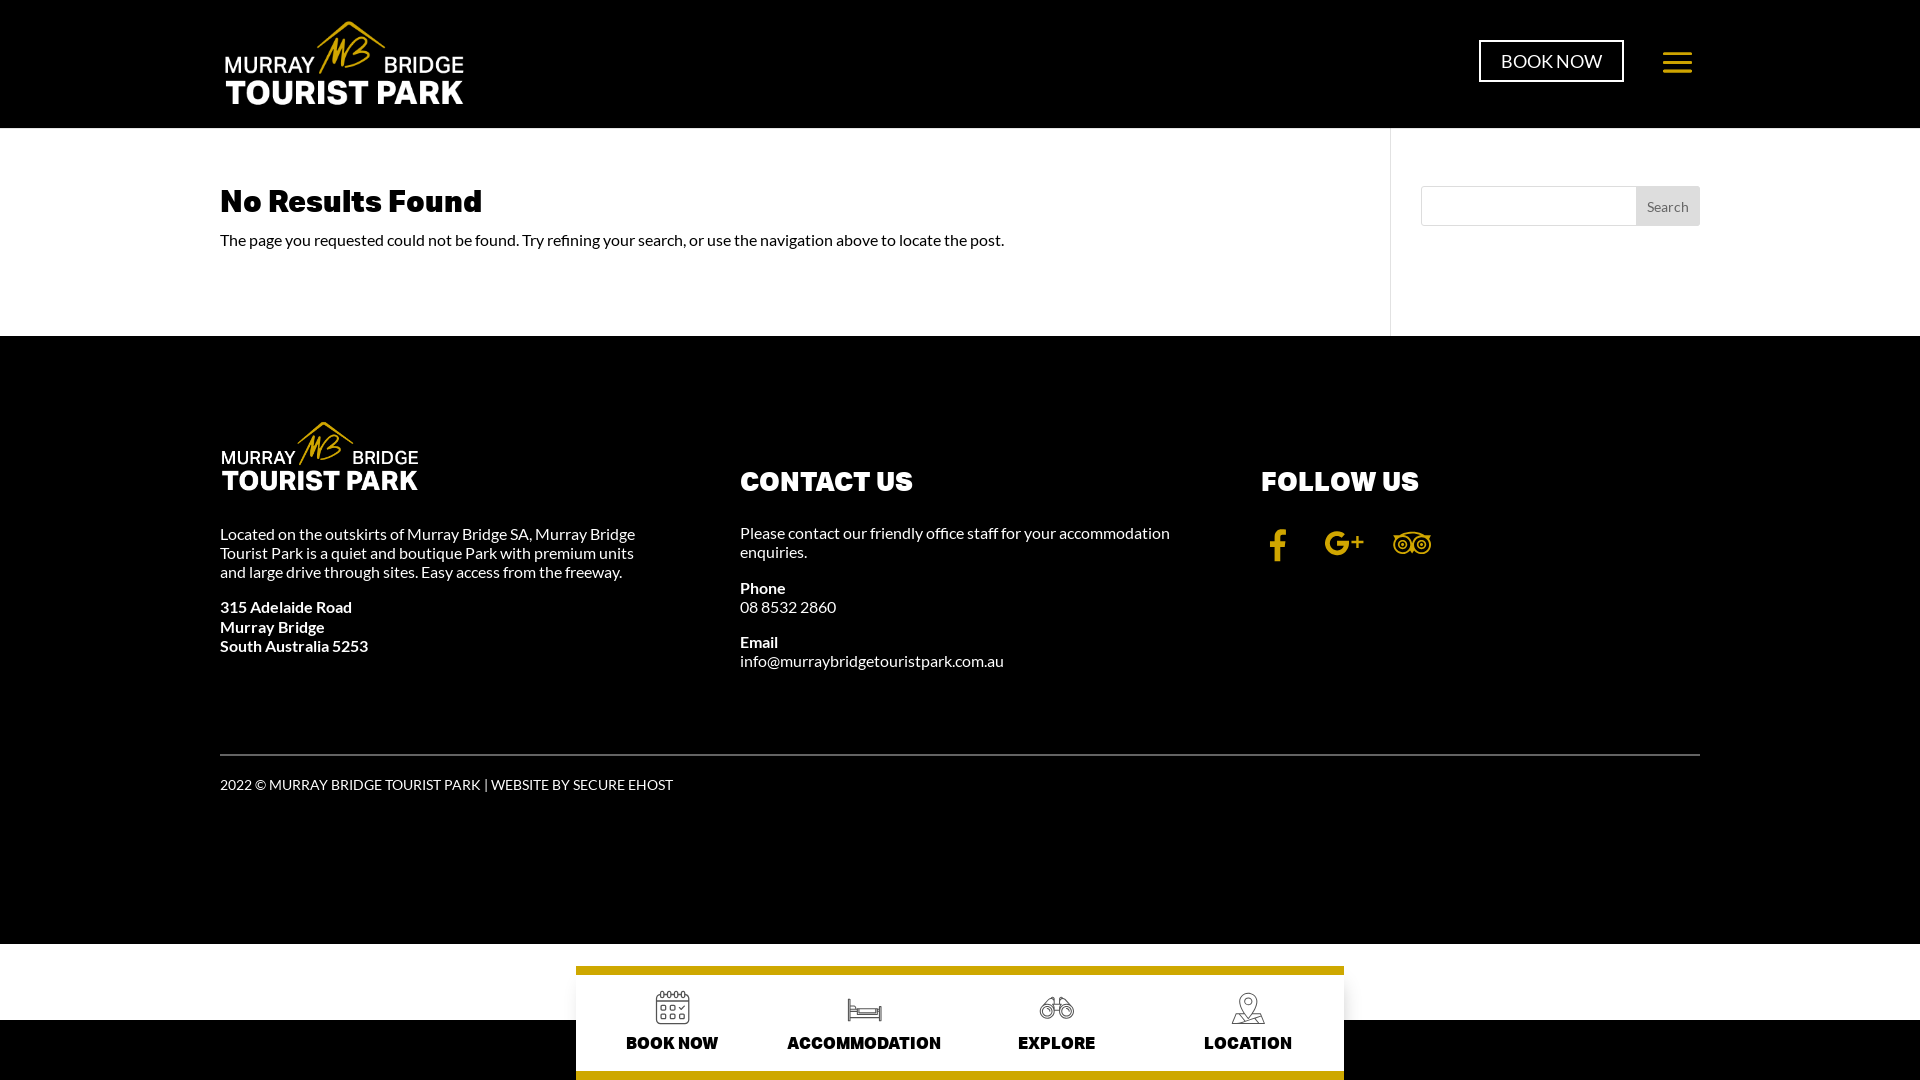 Image resolution: width=1920 pixels, height=1080 pixels. I want to click on BOOK NOW, so click(1552, 61).